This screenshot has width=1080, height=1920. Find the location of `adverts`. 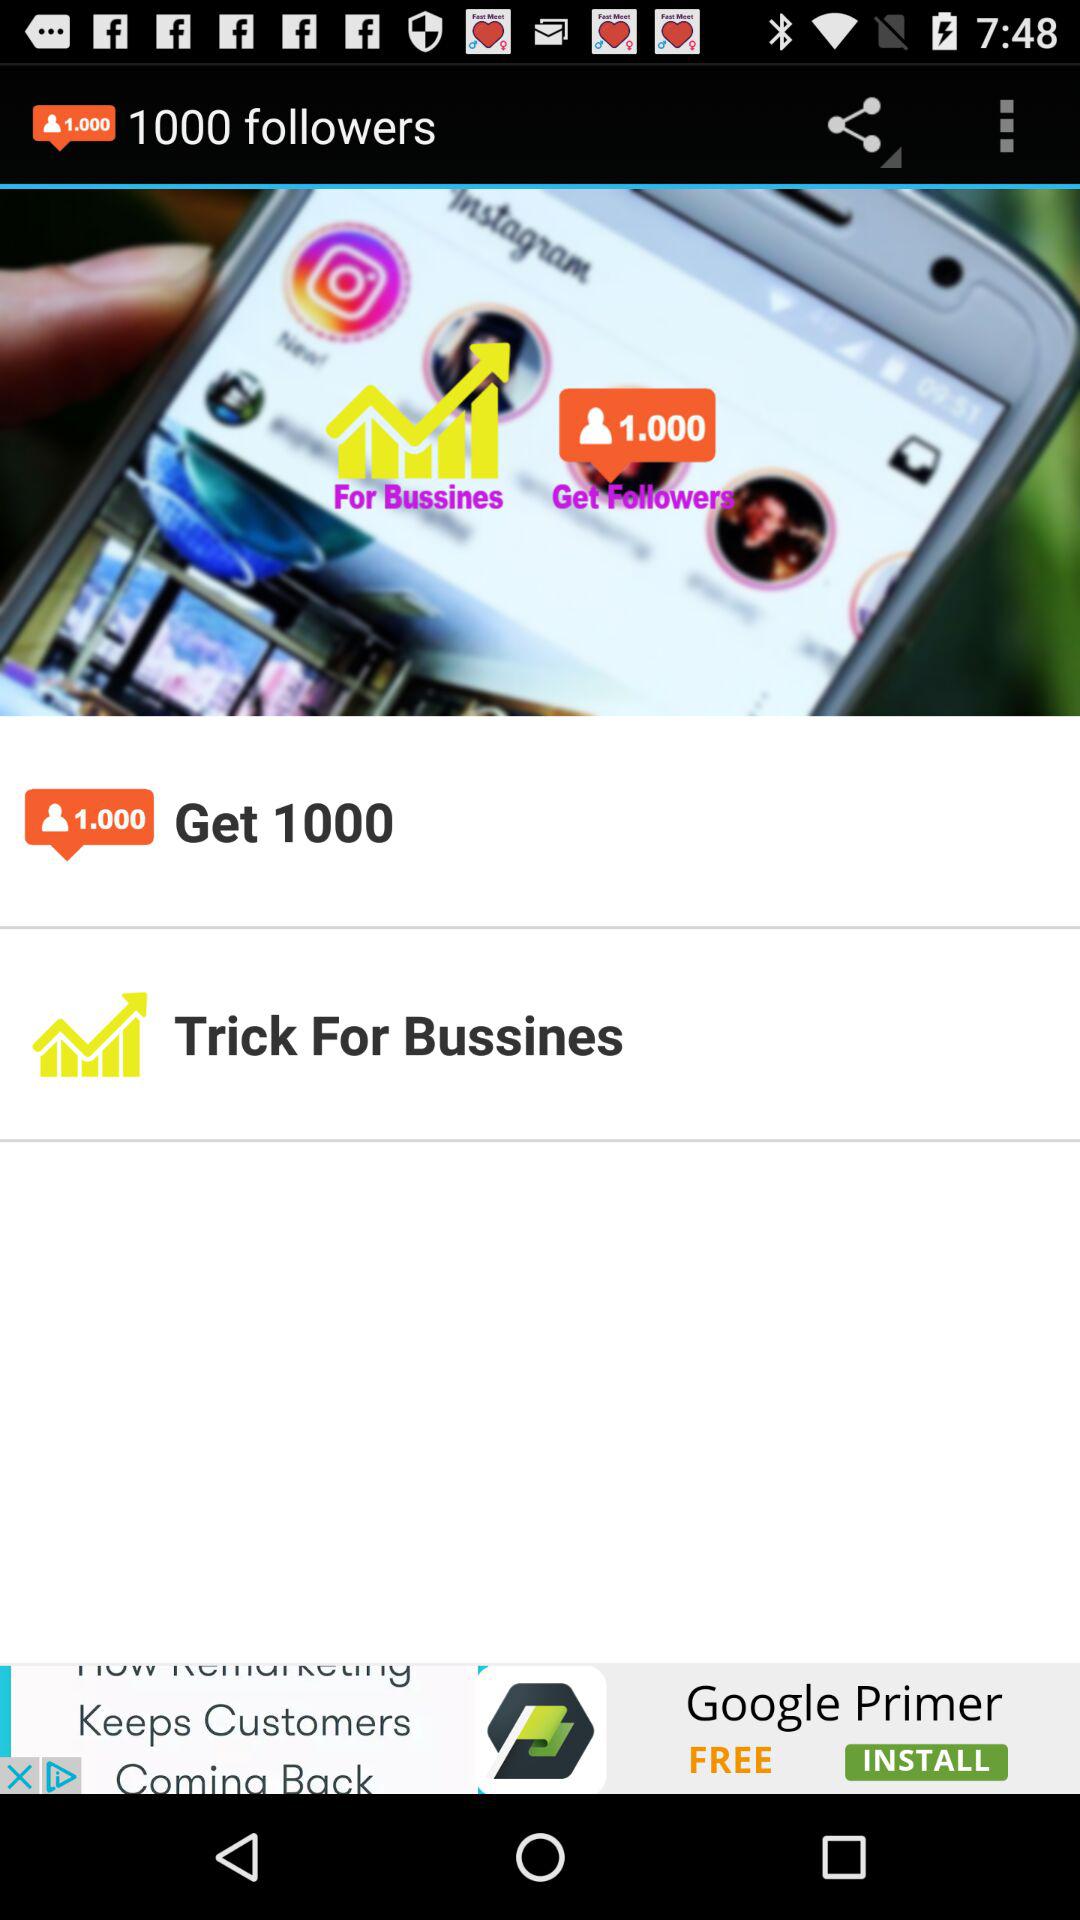

adverts is located at coordinates (540, 1728).